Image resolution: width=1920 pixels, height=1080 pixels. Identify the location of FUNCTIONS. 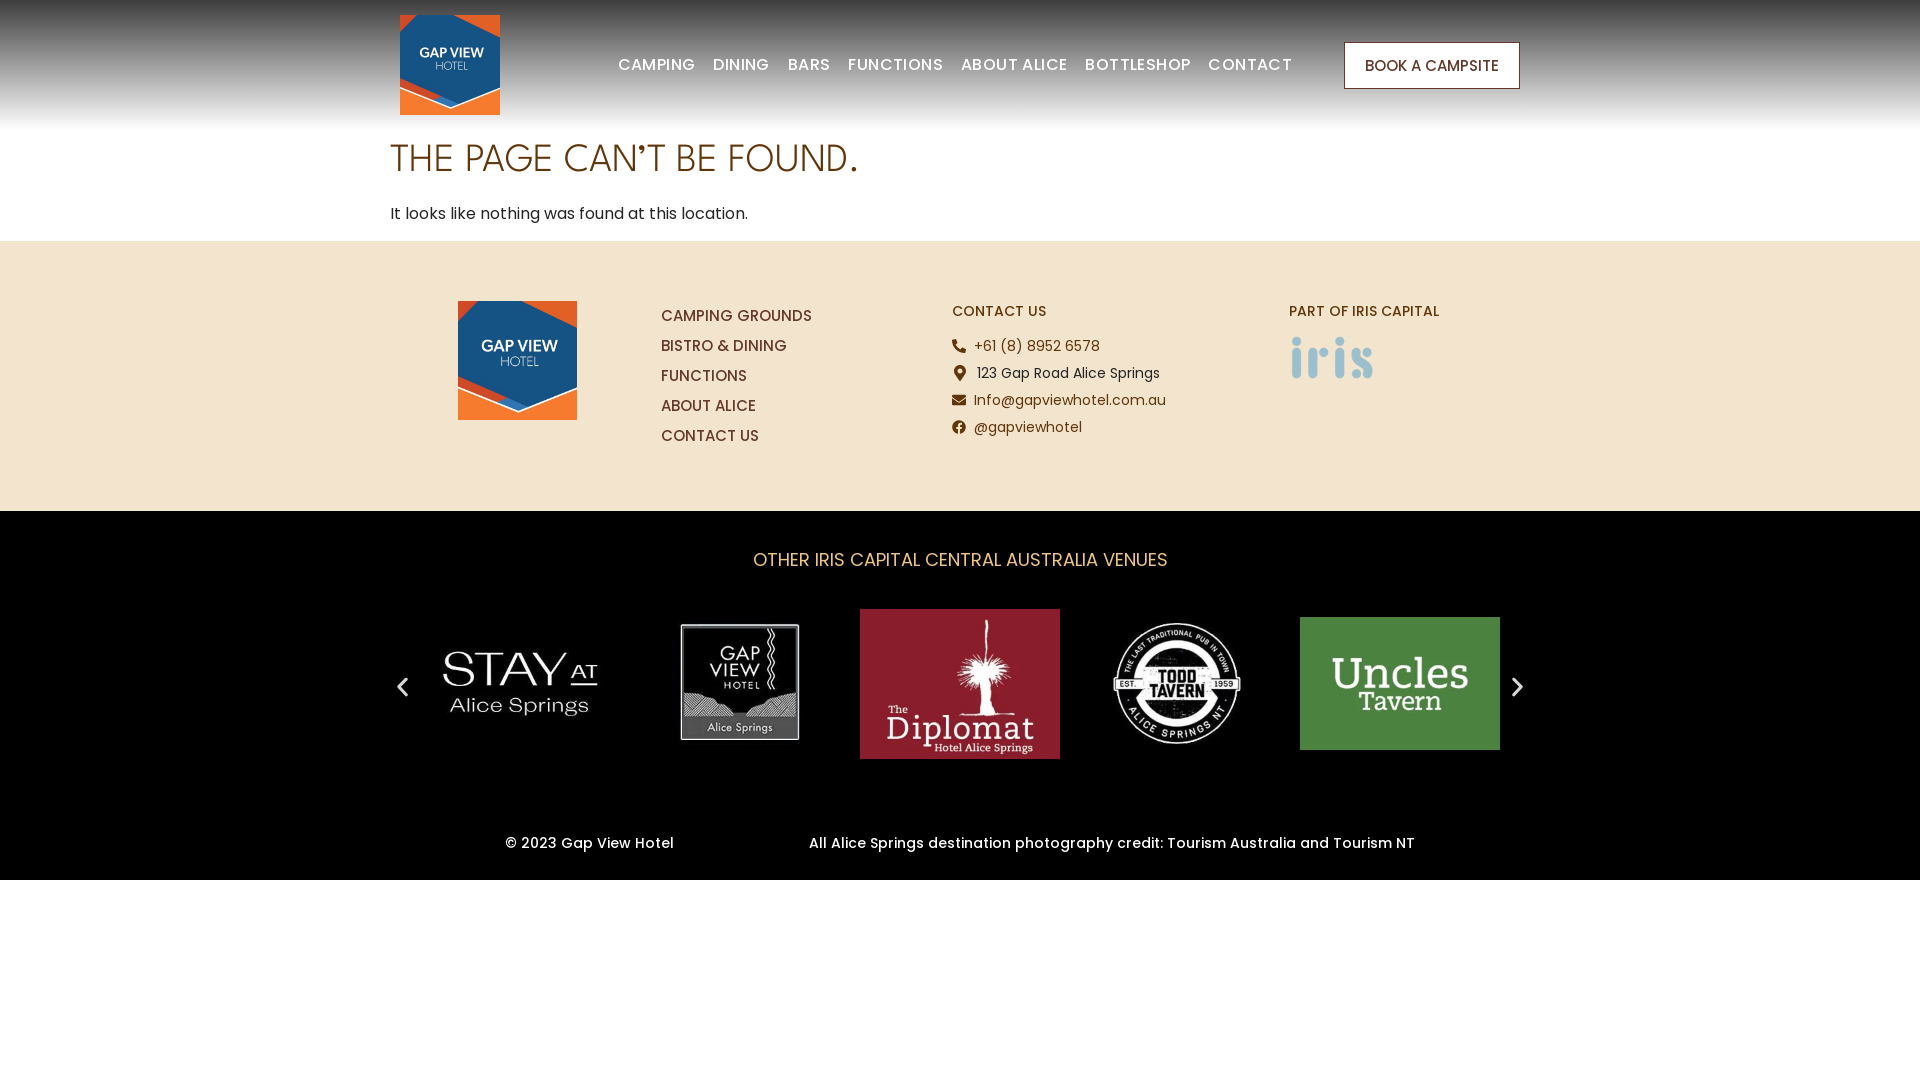
(736, 375).